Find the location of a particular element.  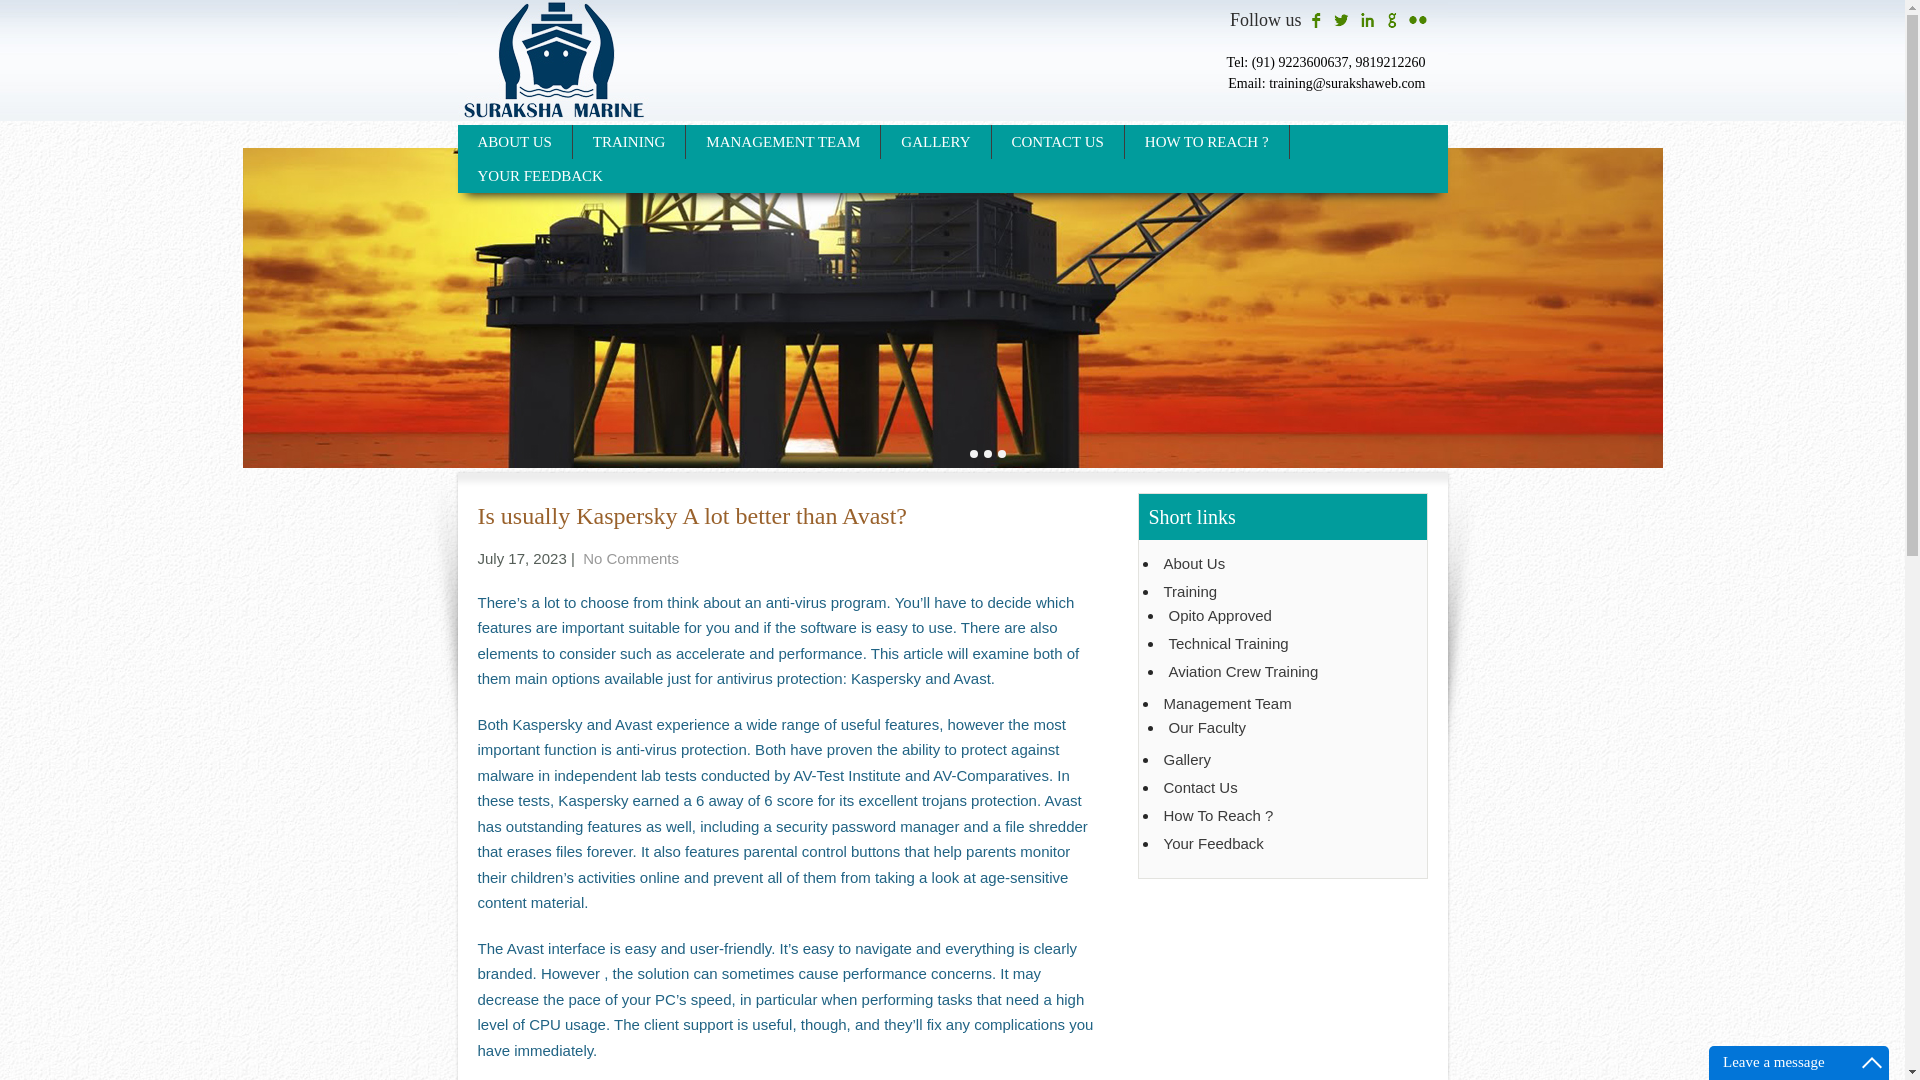

No Comments is located at coordinates (631, 558).